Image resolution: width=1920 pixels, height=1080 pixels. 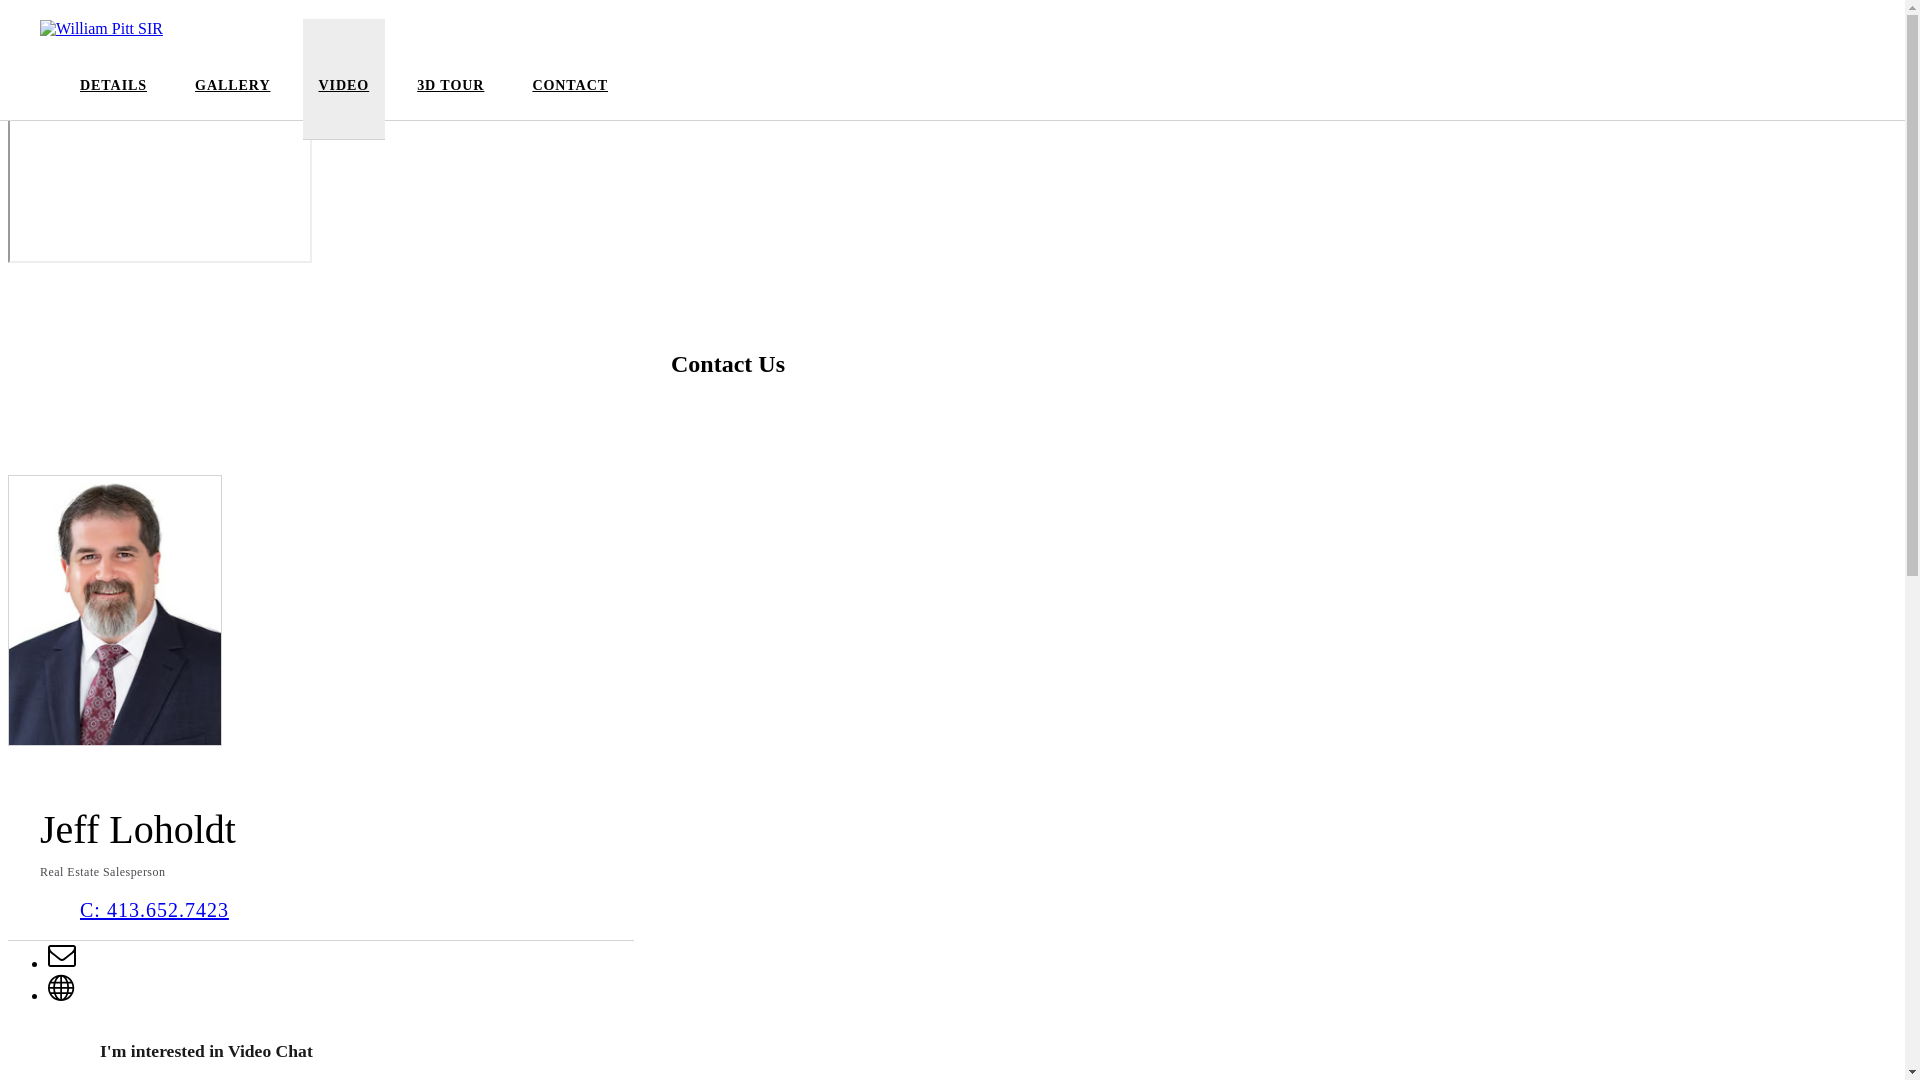 What do you see at coordinates (62, 996) in the screenshot?
I see `Website` at bounding box center [62, 996].